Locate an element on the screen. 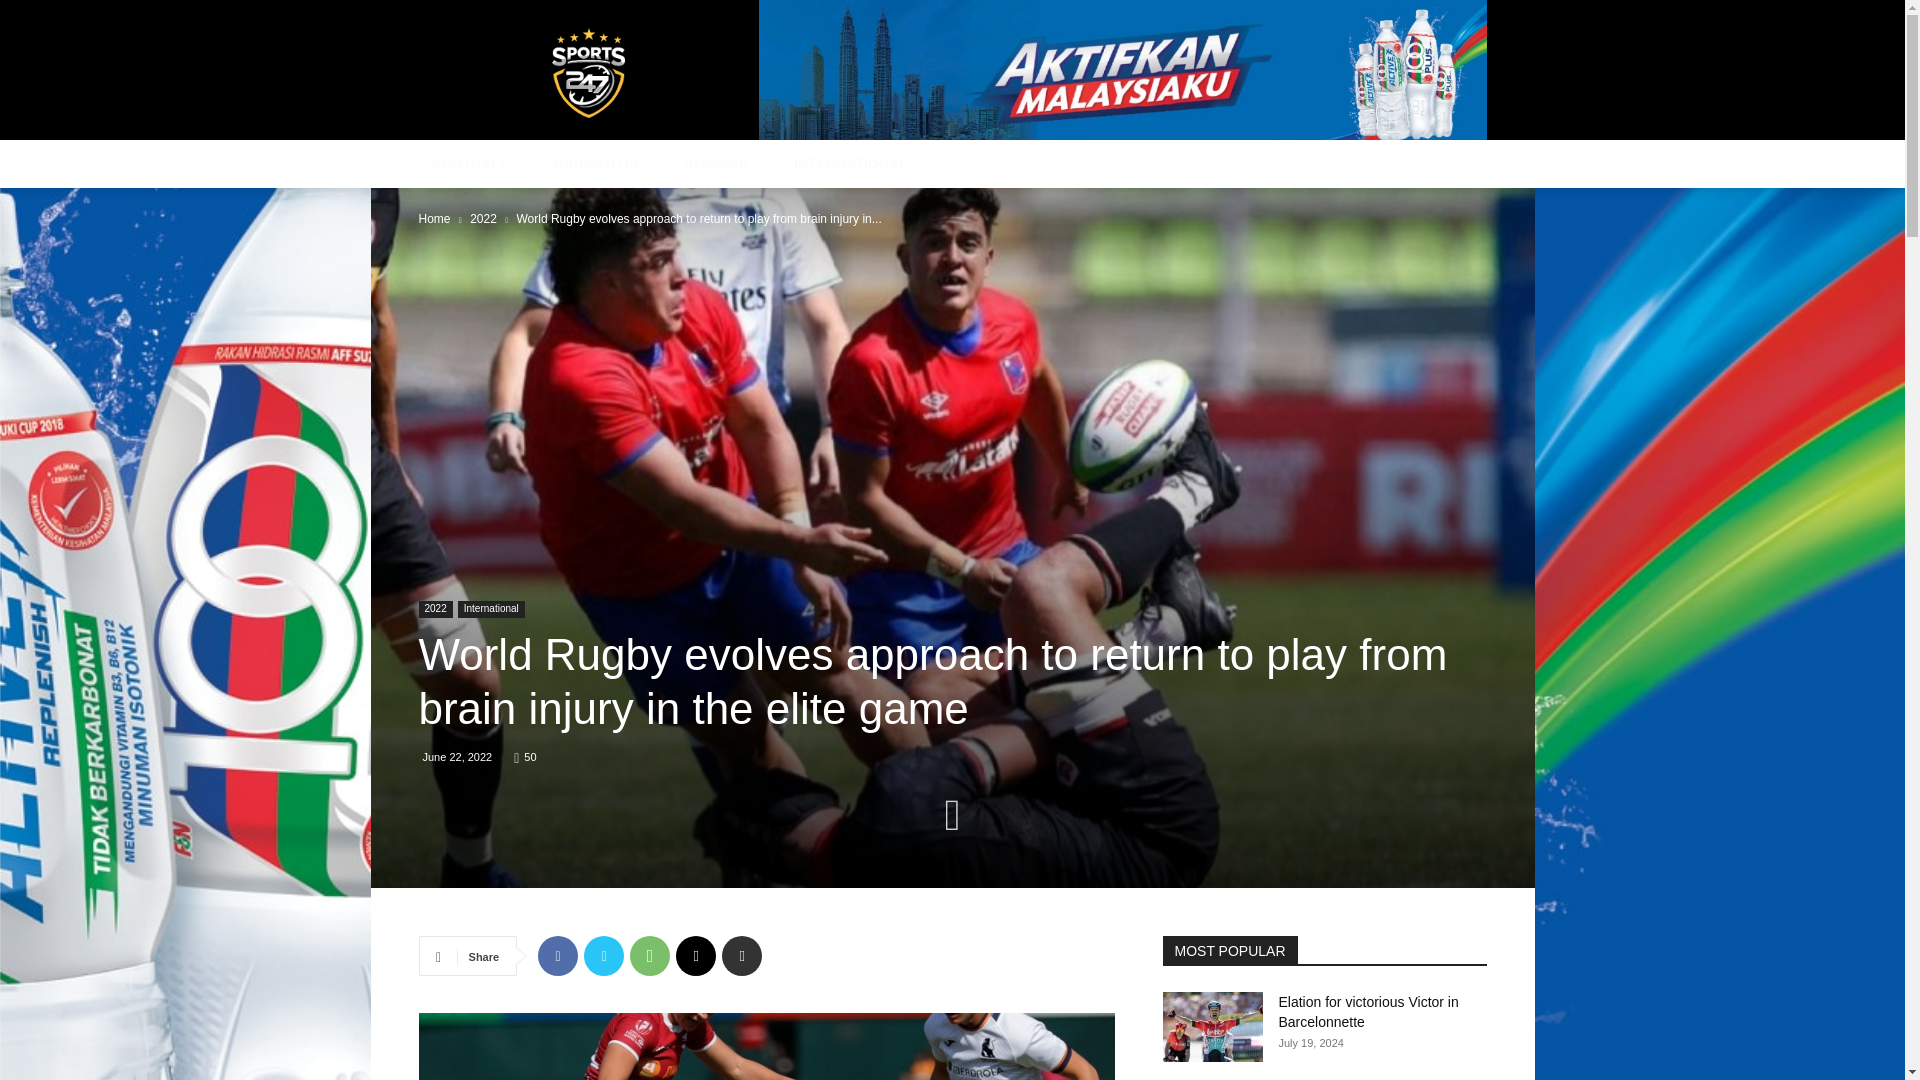 The image size is (1920, 1080). FOOTBALL is located at coordinates (478, 164).